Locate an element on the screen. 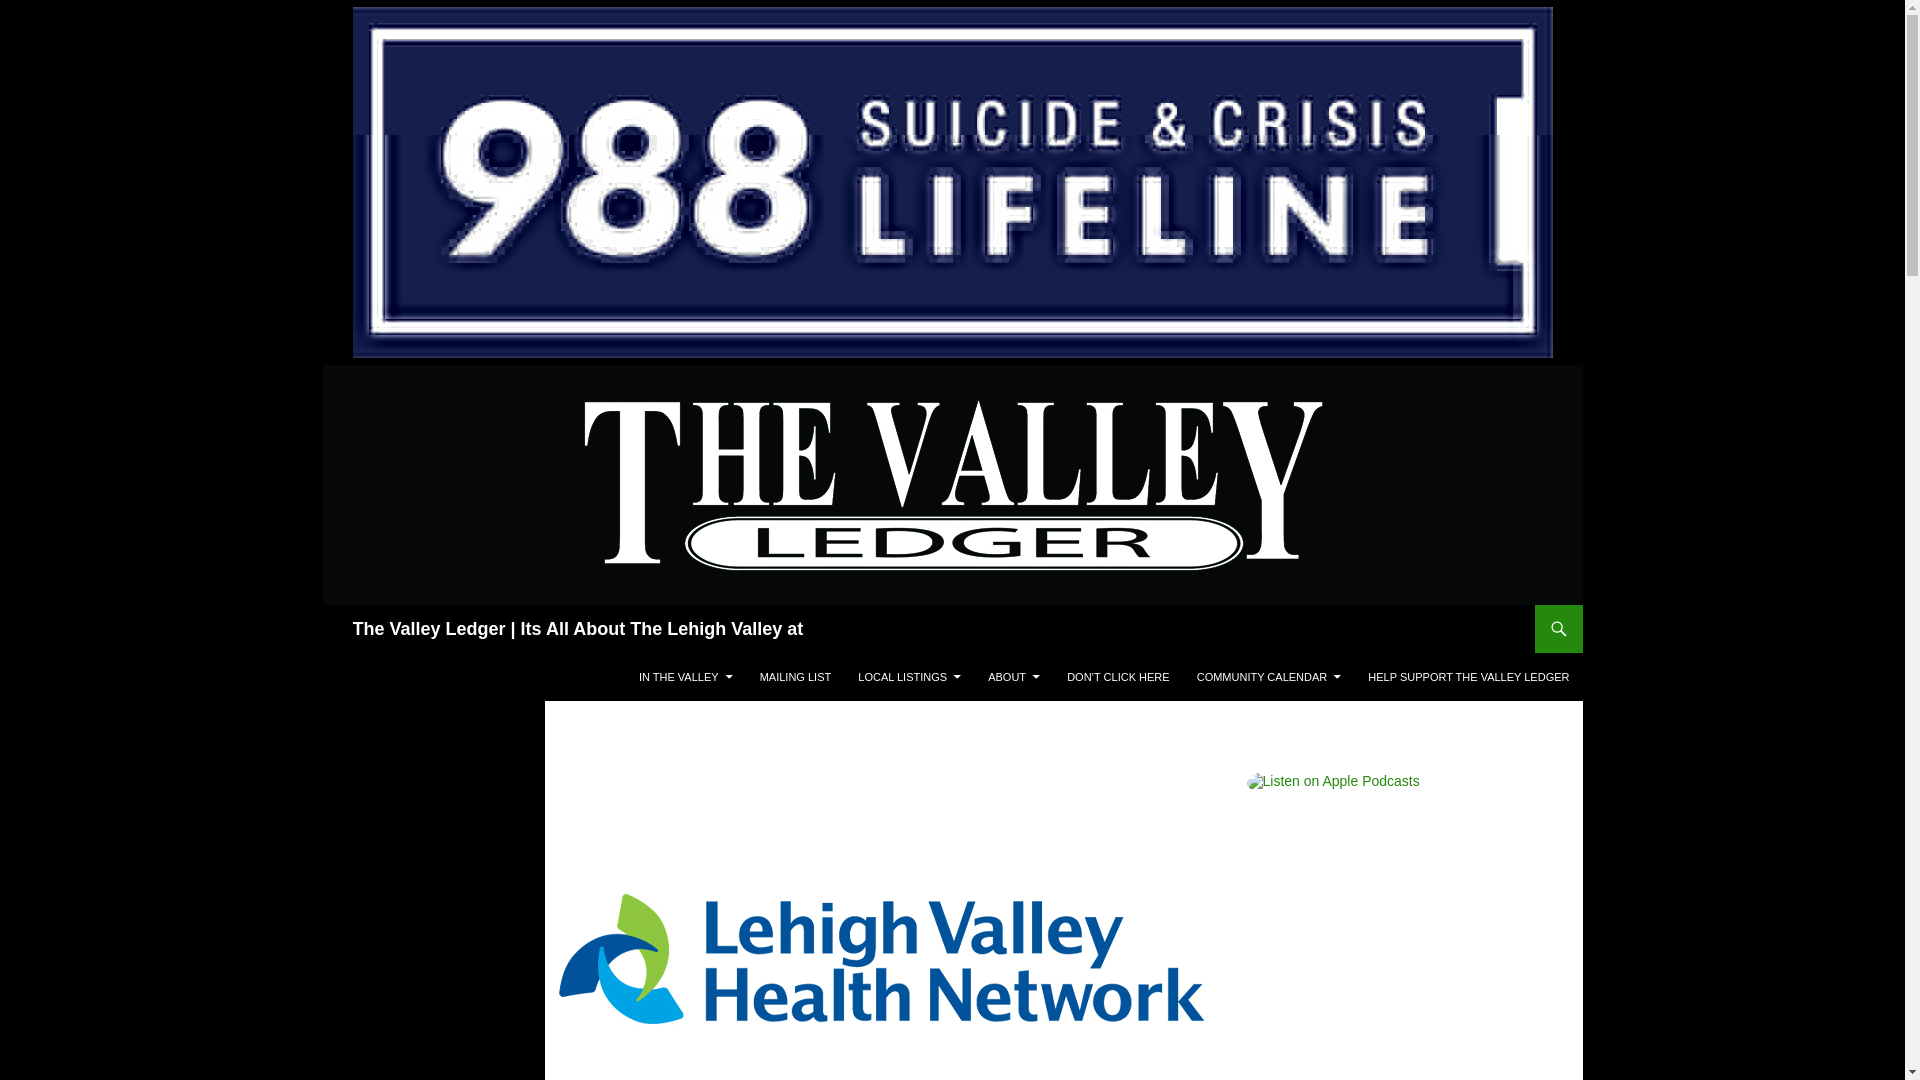 The image size is (1920, 1080). IN THE VALLEY is located at coordinates (686, 676).